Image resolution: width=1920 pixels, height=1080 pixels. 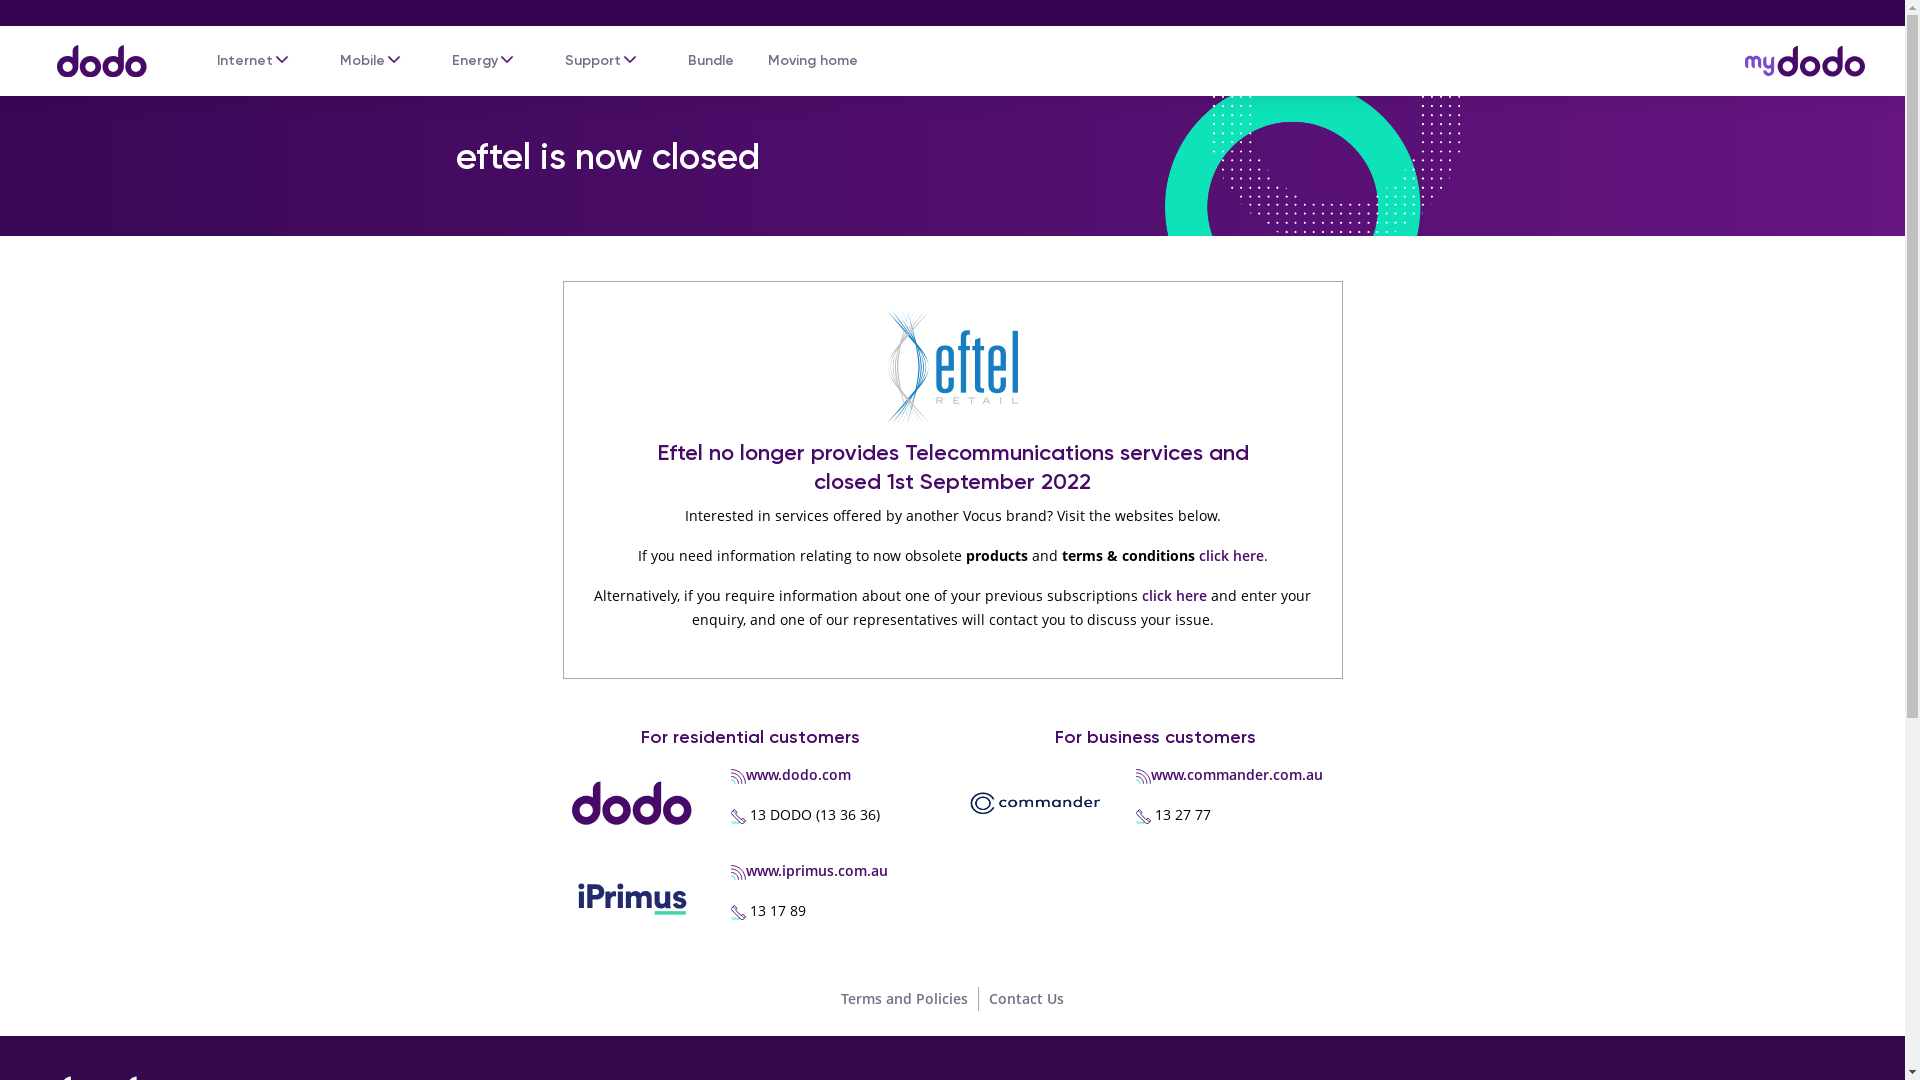 I want to click on Terms and Policies, so click(x=904, y=998).